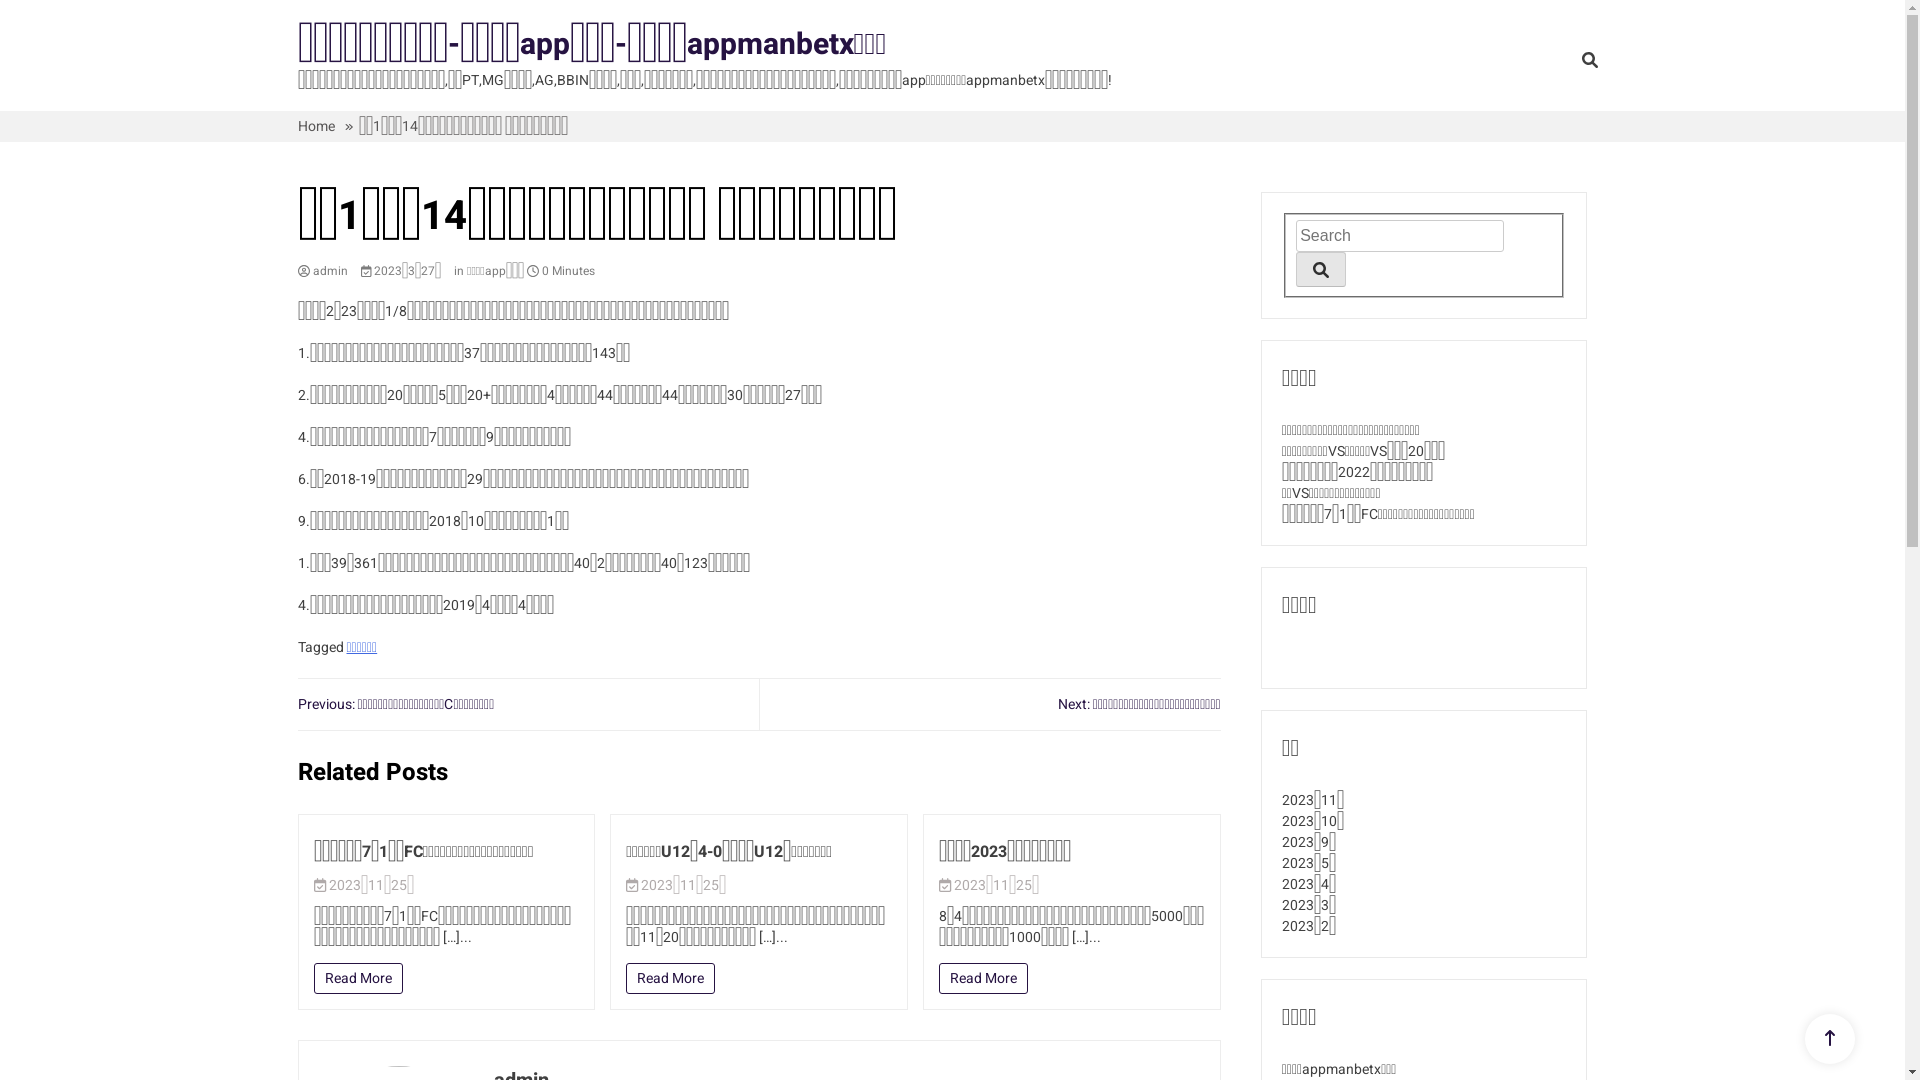 The image size is (1920, 1080). What do you see at coordinates (323, 271) in the screenshot?
I see `admin` at bounding box center [323, 271].